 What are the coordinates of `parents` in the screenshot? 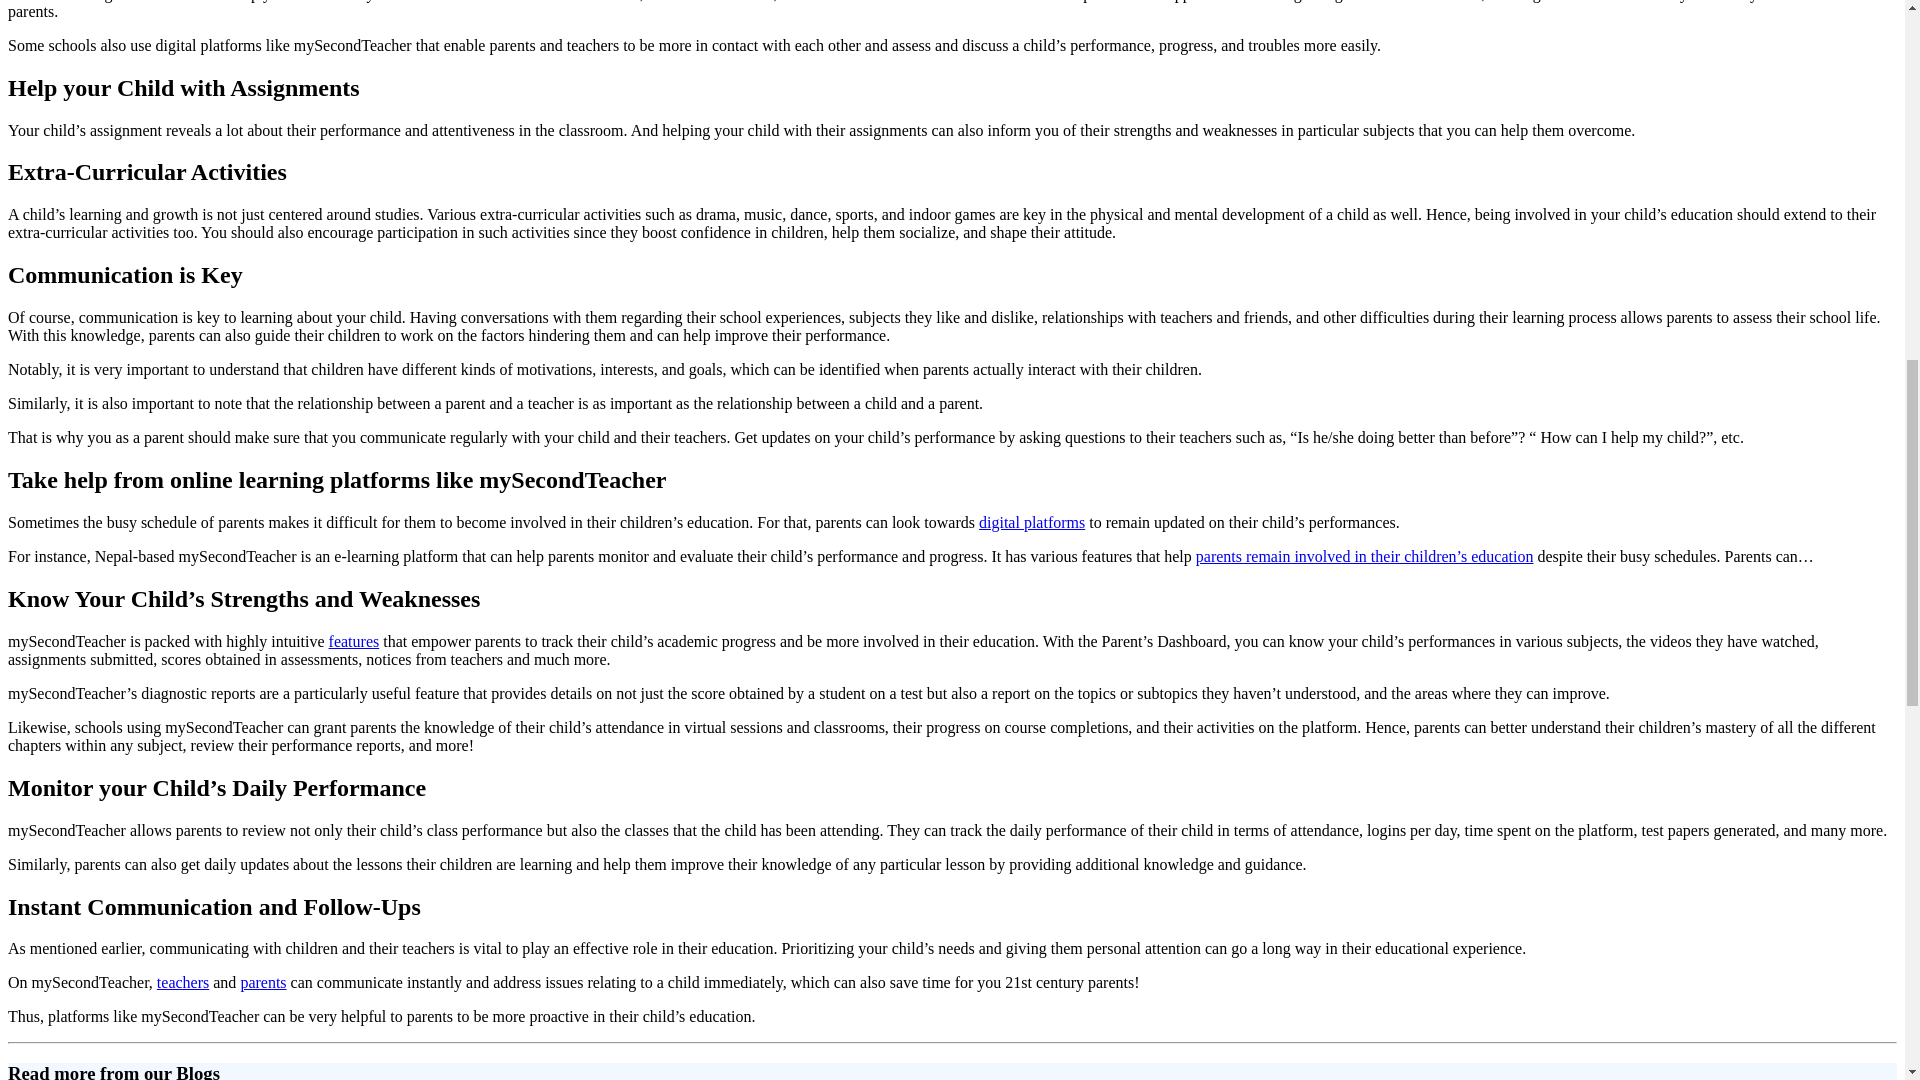 It's located at (263, 982).